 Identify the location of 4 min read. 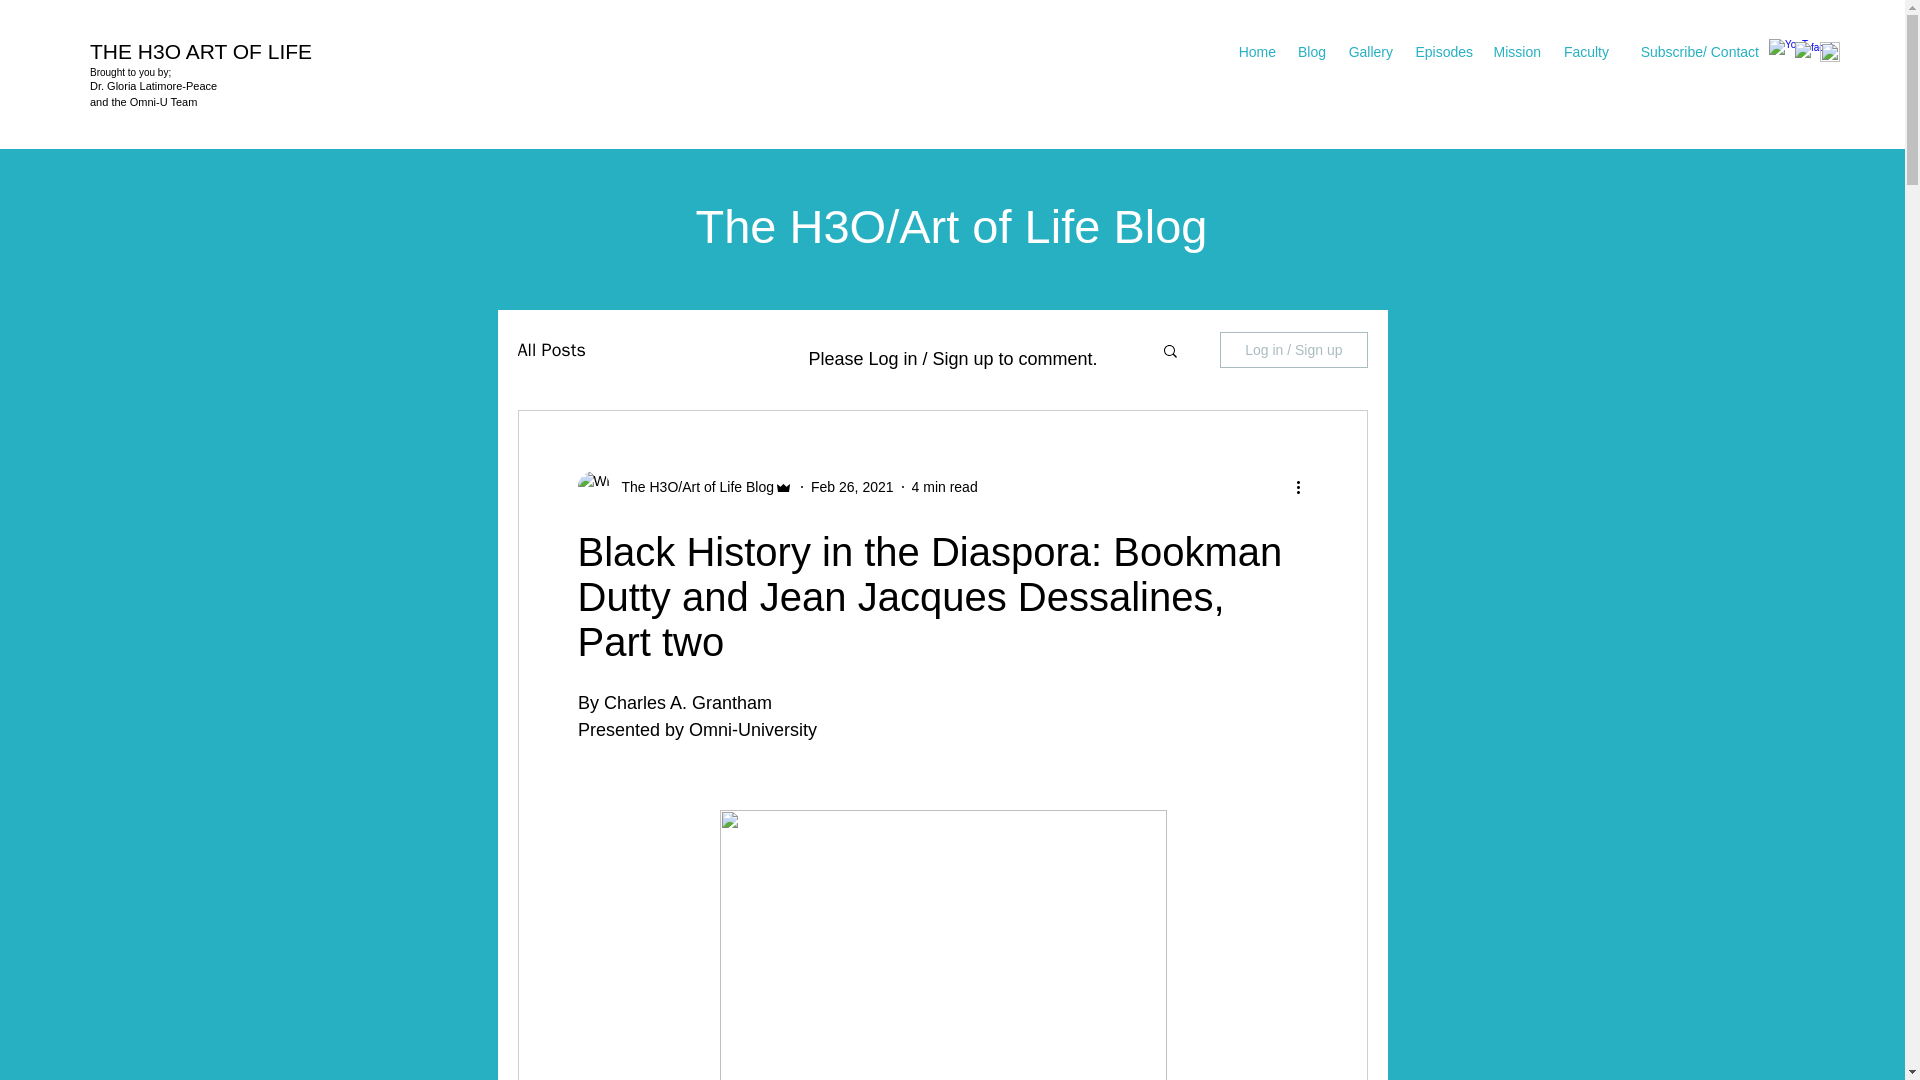
(944, 486).